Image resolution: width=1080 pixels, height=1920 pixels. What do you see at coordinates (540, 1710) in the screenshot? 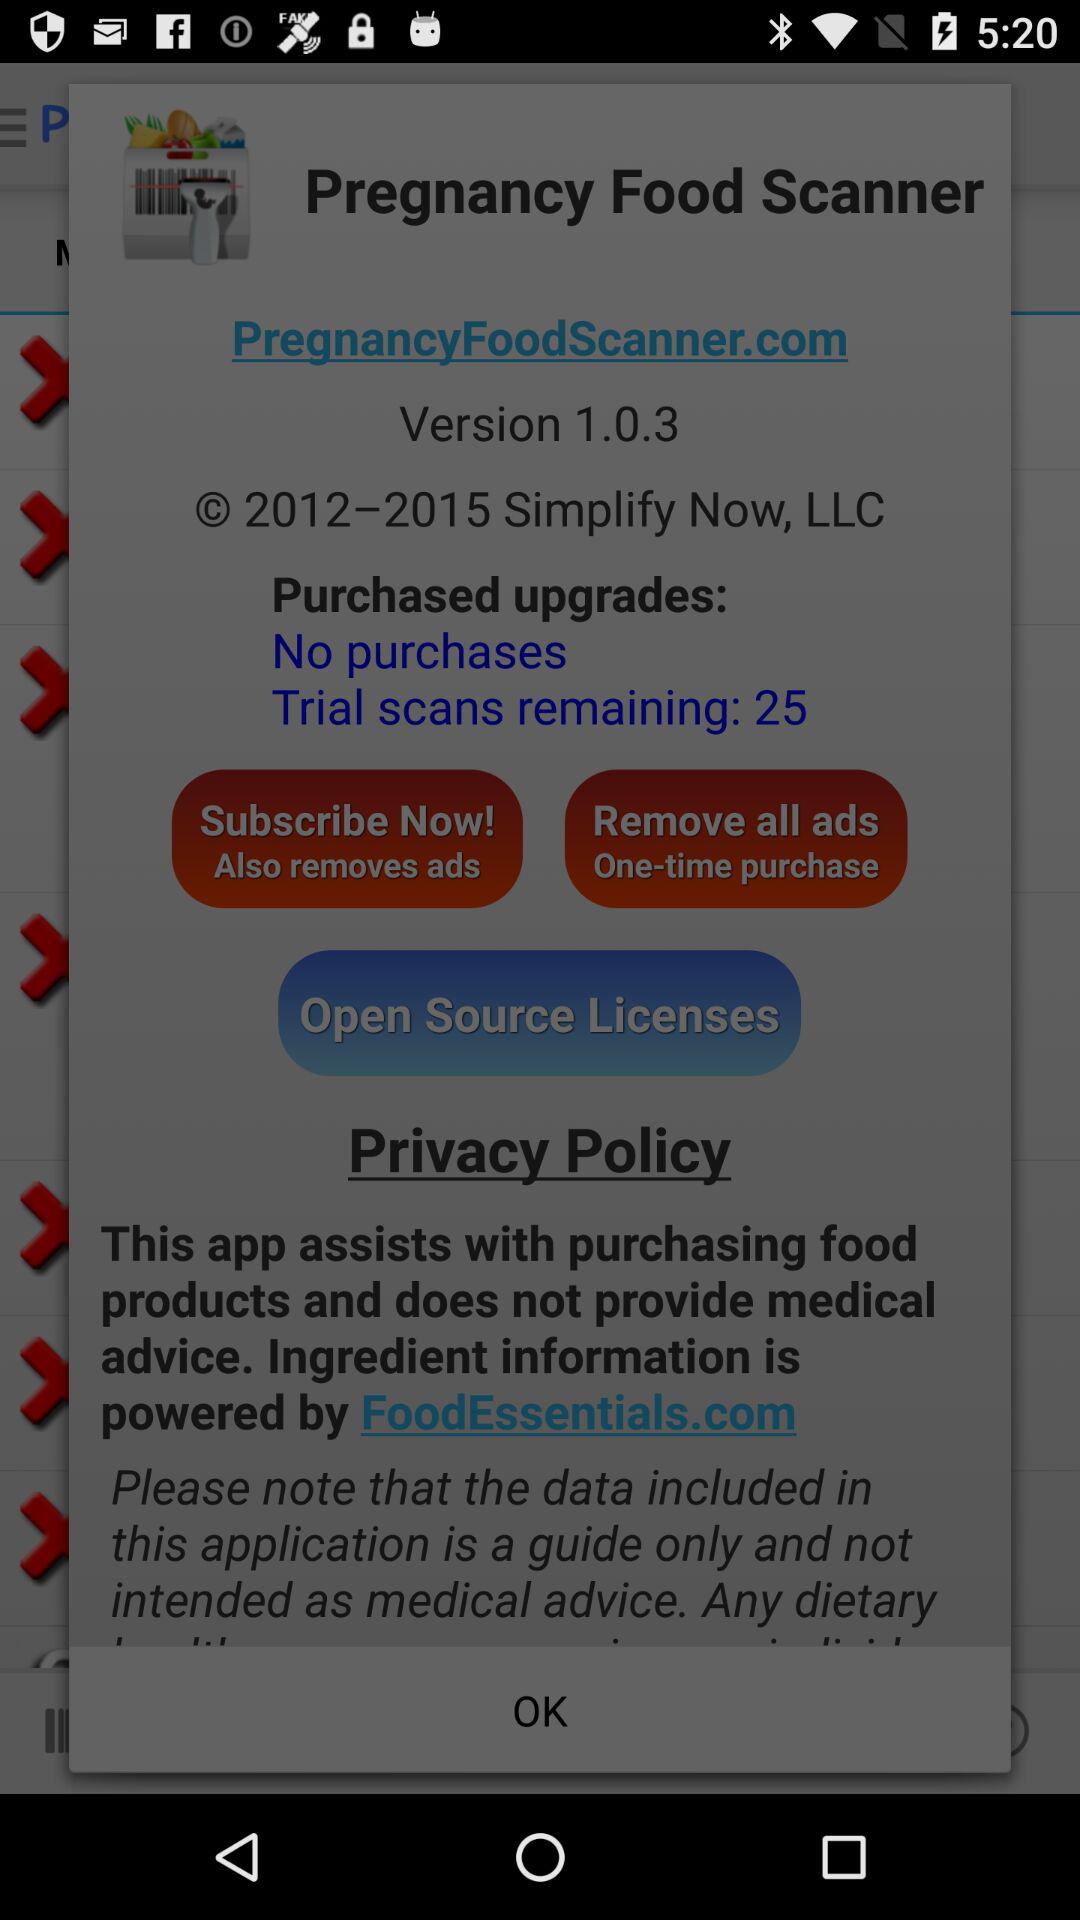
I see `press the app below please note that item` at bounding box center [540, 1710].